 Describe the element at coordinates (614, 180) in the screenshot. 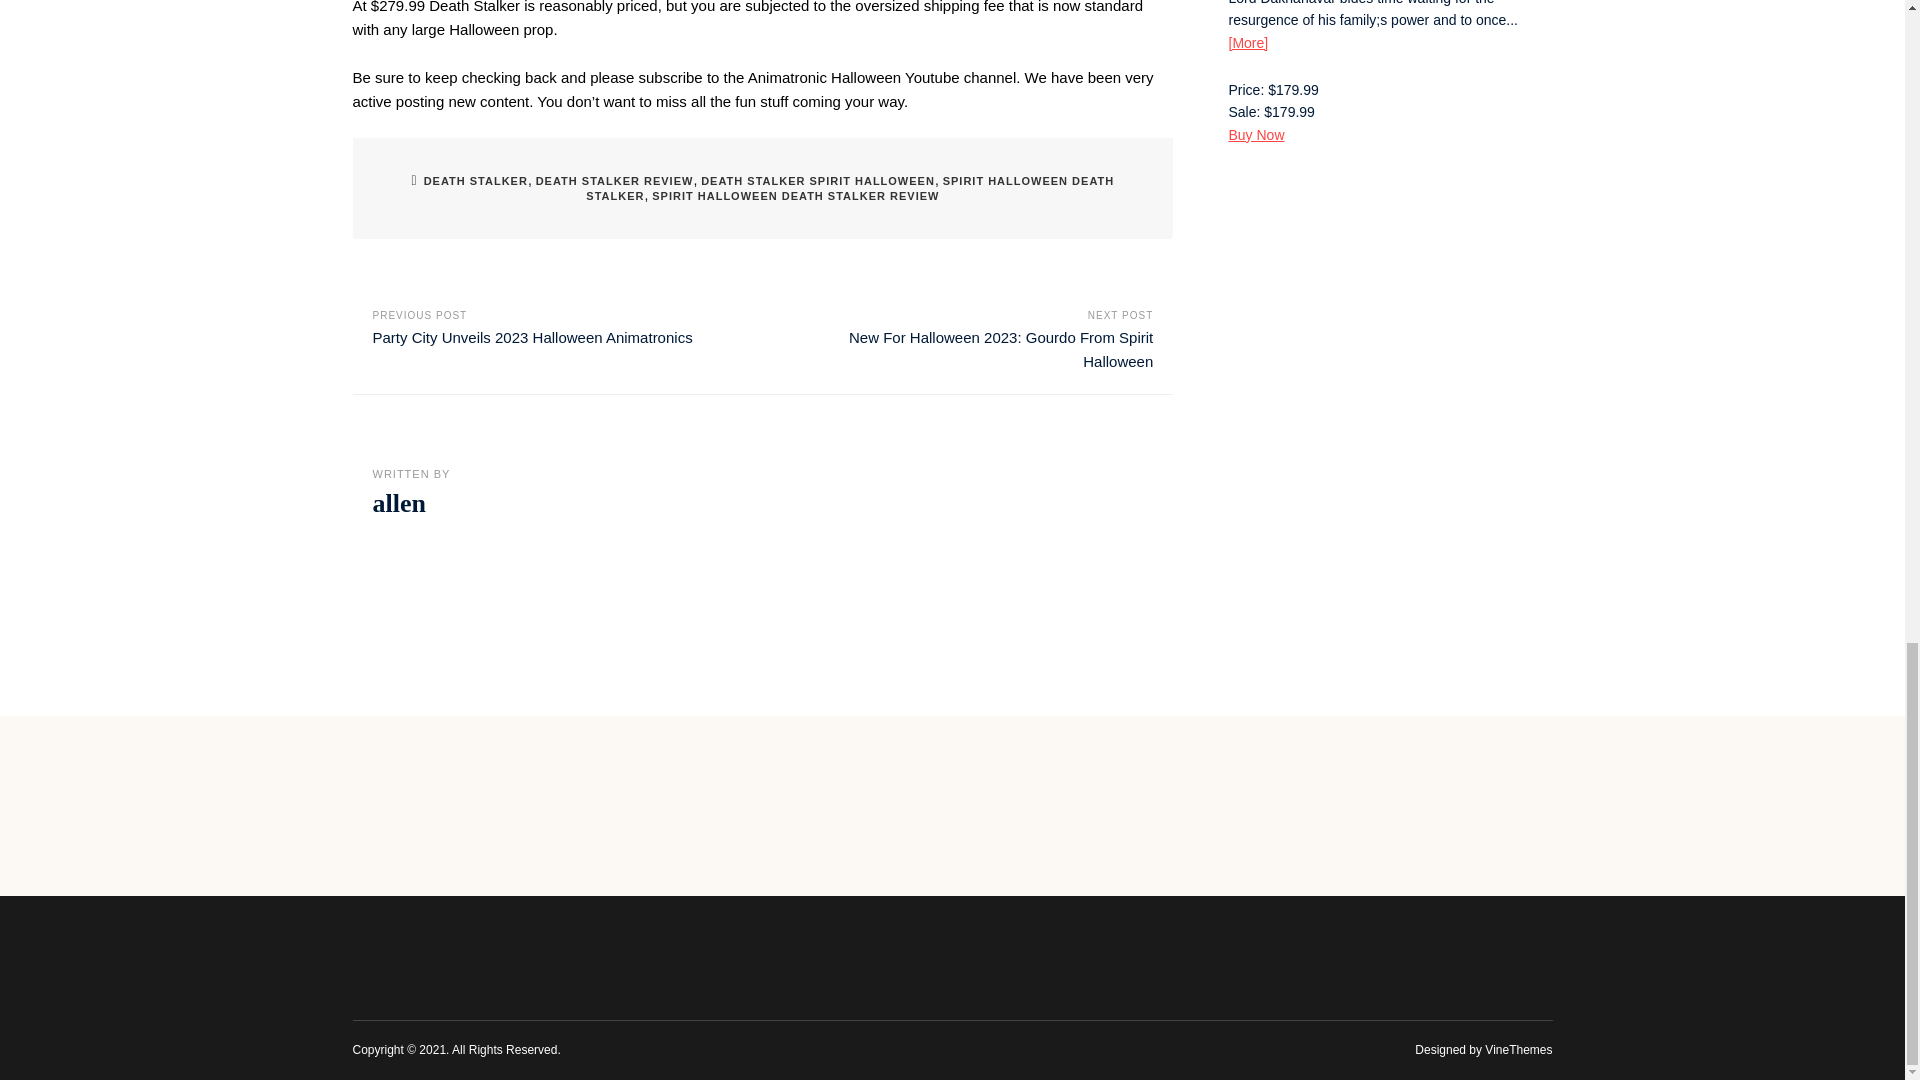

I see `DEATH STALKER REVIEW` at that location.